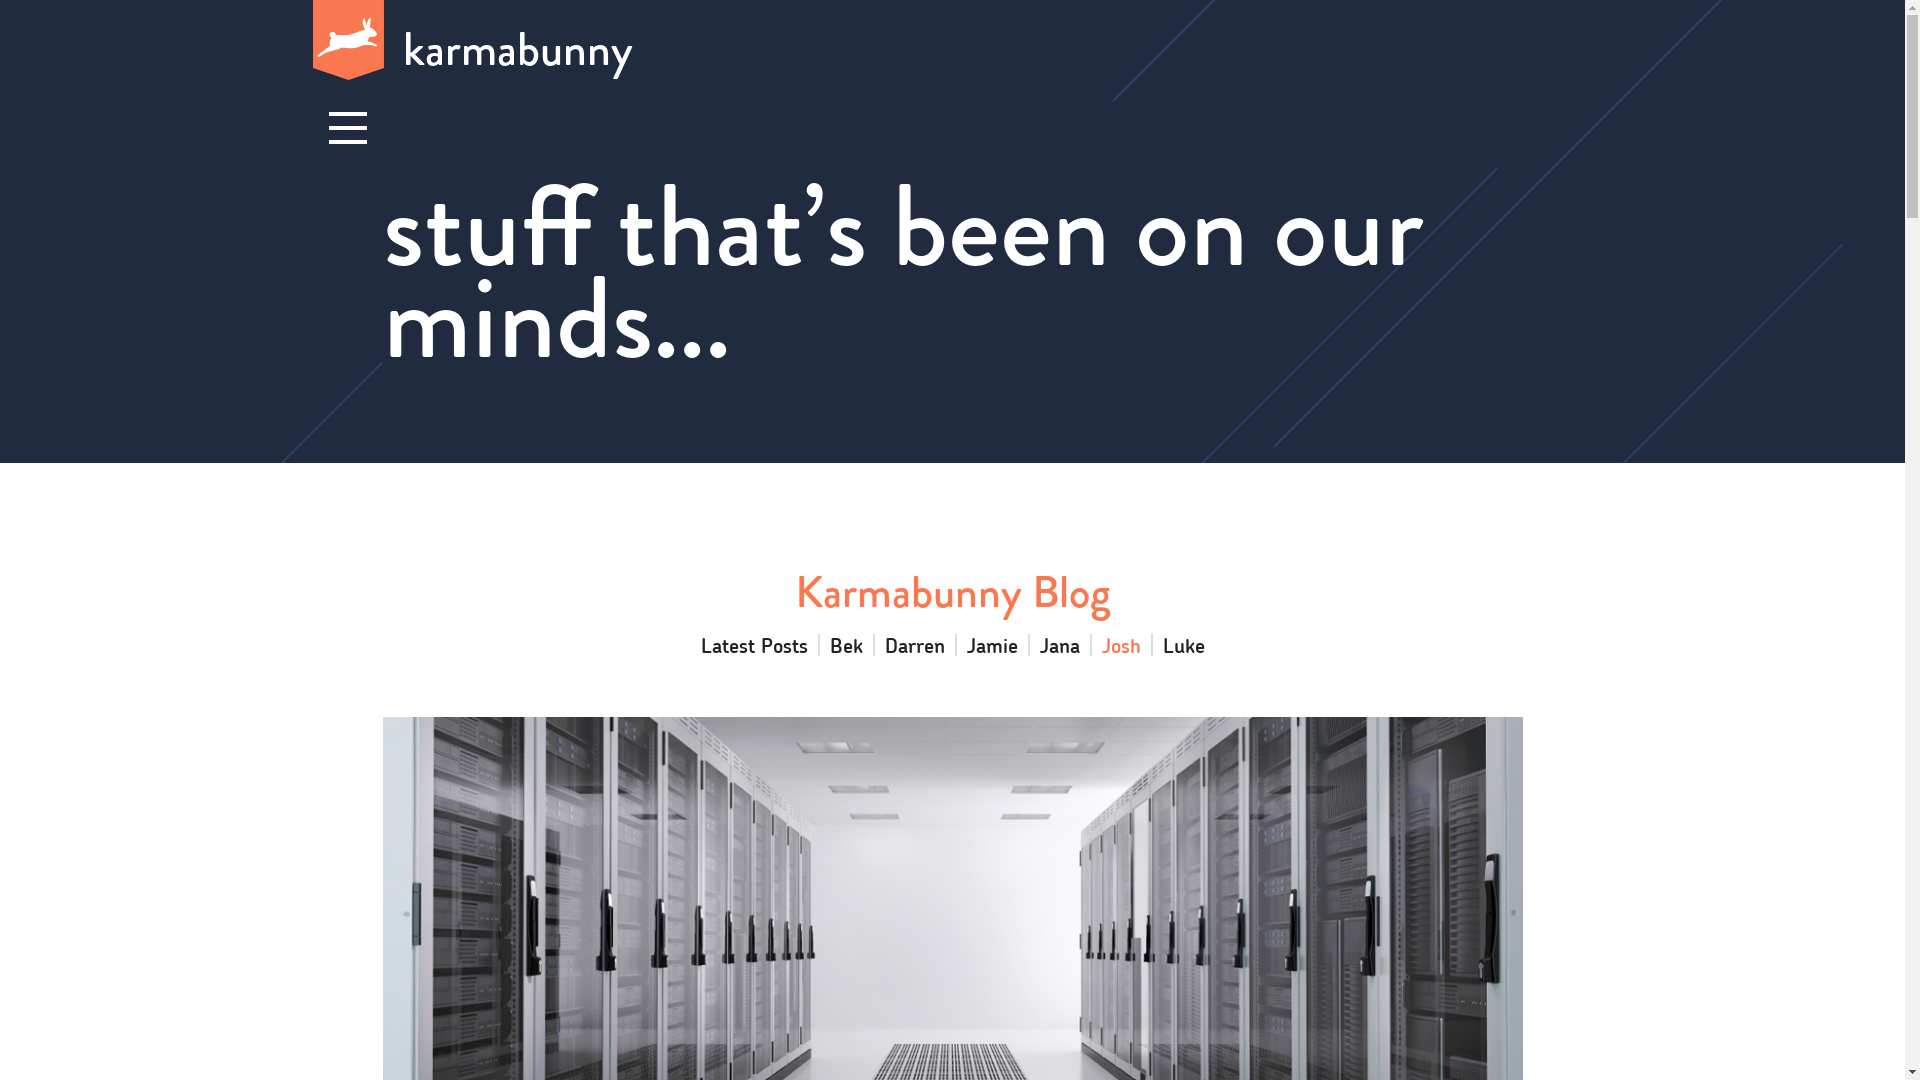 Image resolution: width=1920 pixels, height=1080 pixels. I want to click on Luke, so click(1183, 645).